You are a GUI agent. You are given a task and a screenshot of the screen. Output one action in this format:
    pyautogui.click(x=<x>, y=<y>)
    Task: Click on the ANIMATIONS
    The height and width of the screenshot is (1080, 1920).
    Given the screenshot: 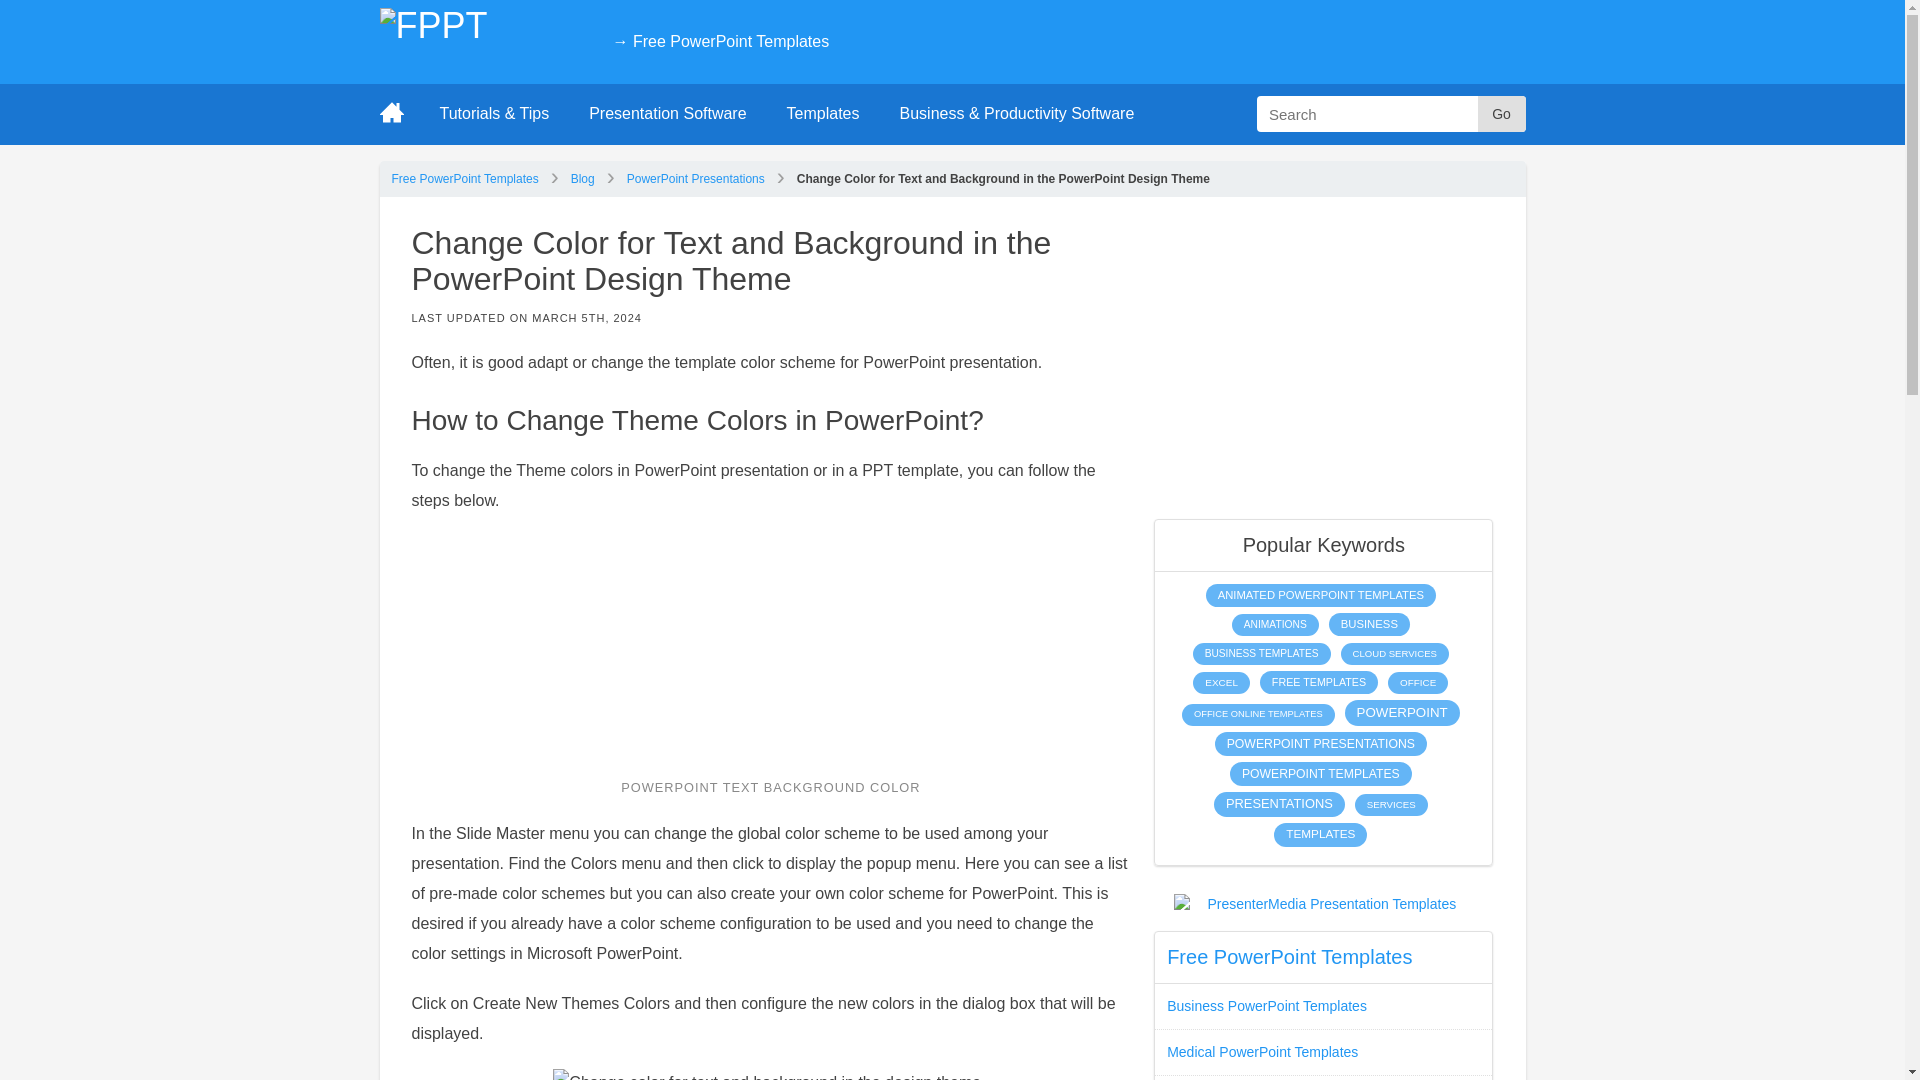 What is the action you would take?
    pyautogui.click(x=1276, y=625)
    